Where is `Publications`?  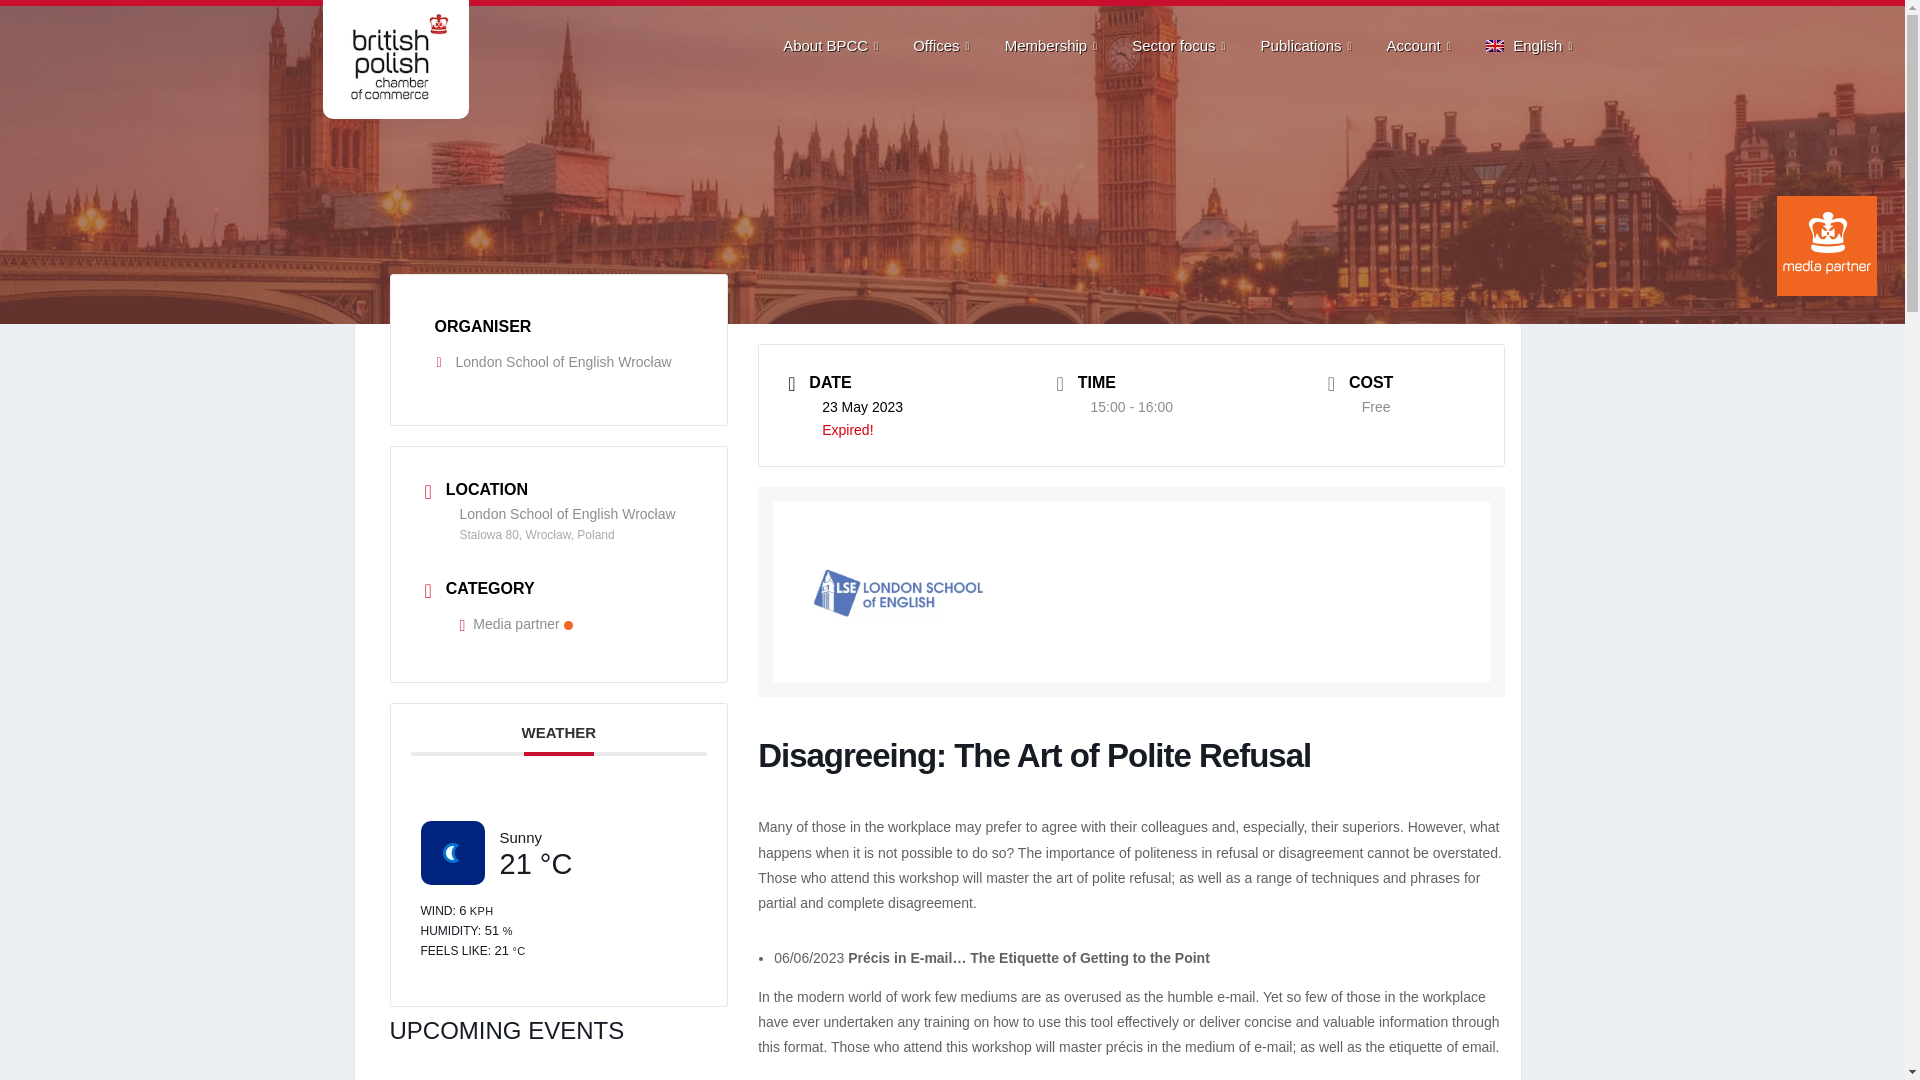 Publications is located at coordinates (1309, 46).